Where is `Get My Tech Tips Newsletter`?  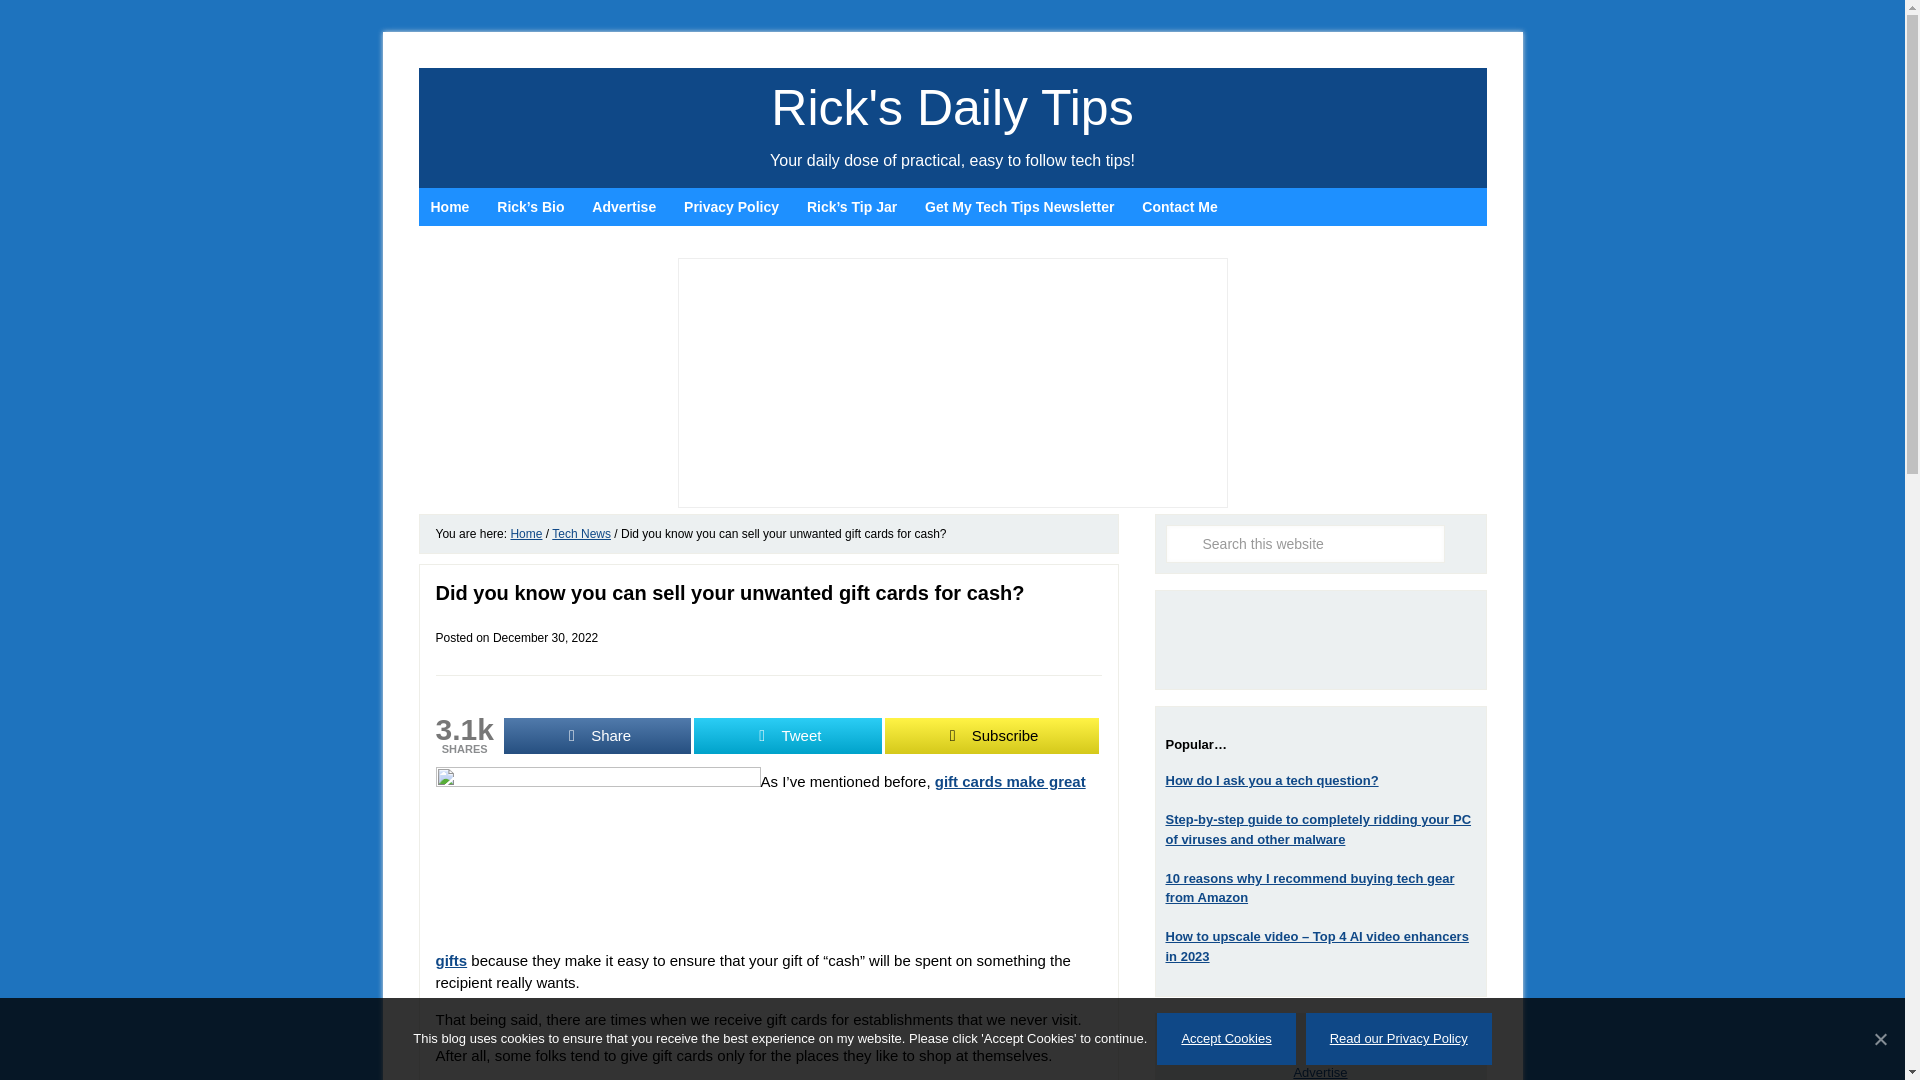
Get My Tech Tips Newsletter is located at coordinates (1019, 206).